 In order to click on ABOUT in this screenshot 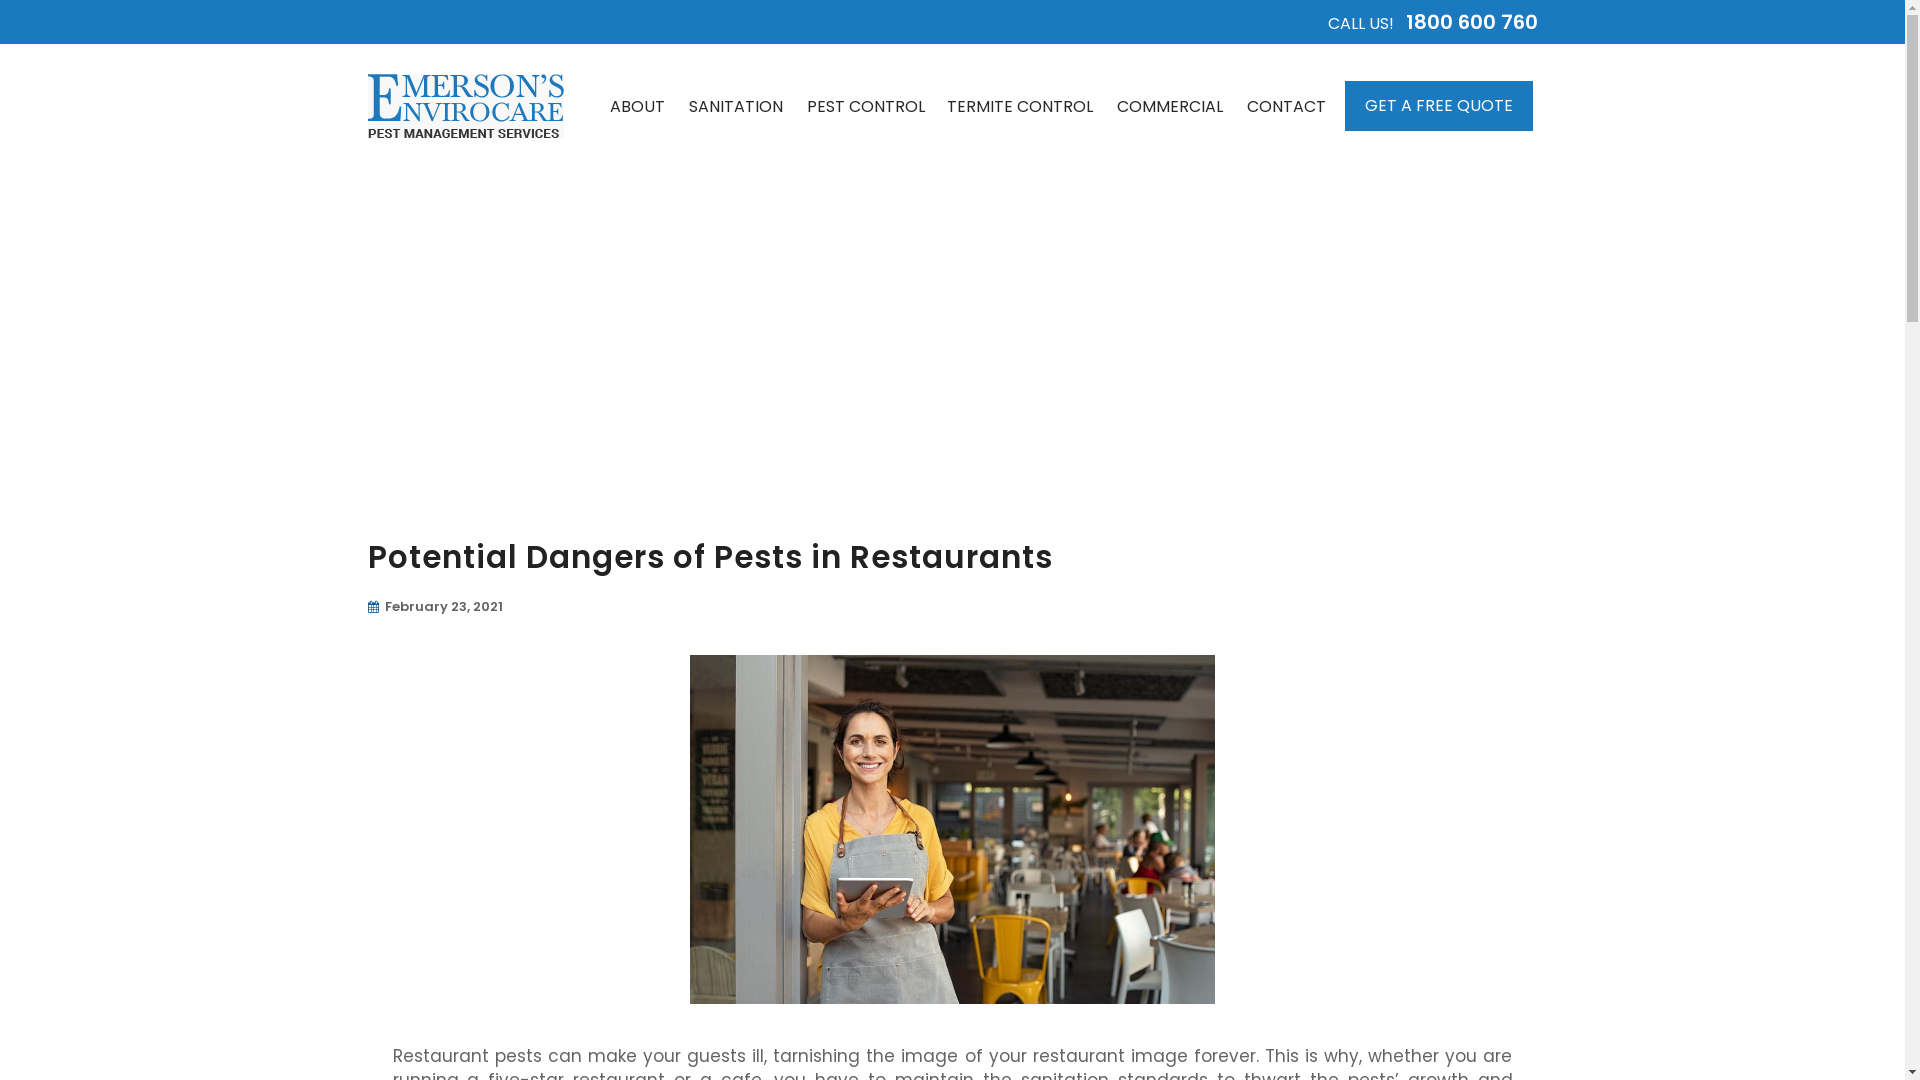, I will do `click(638, 106)`.